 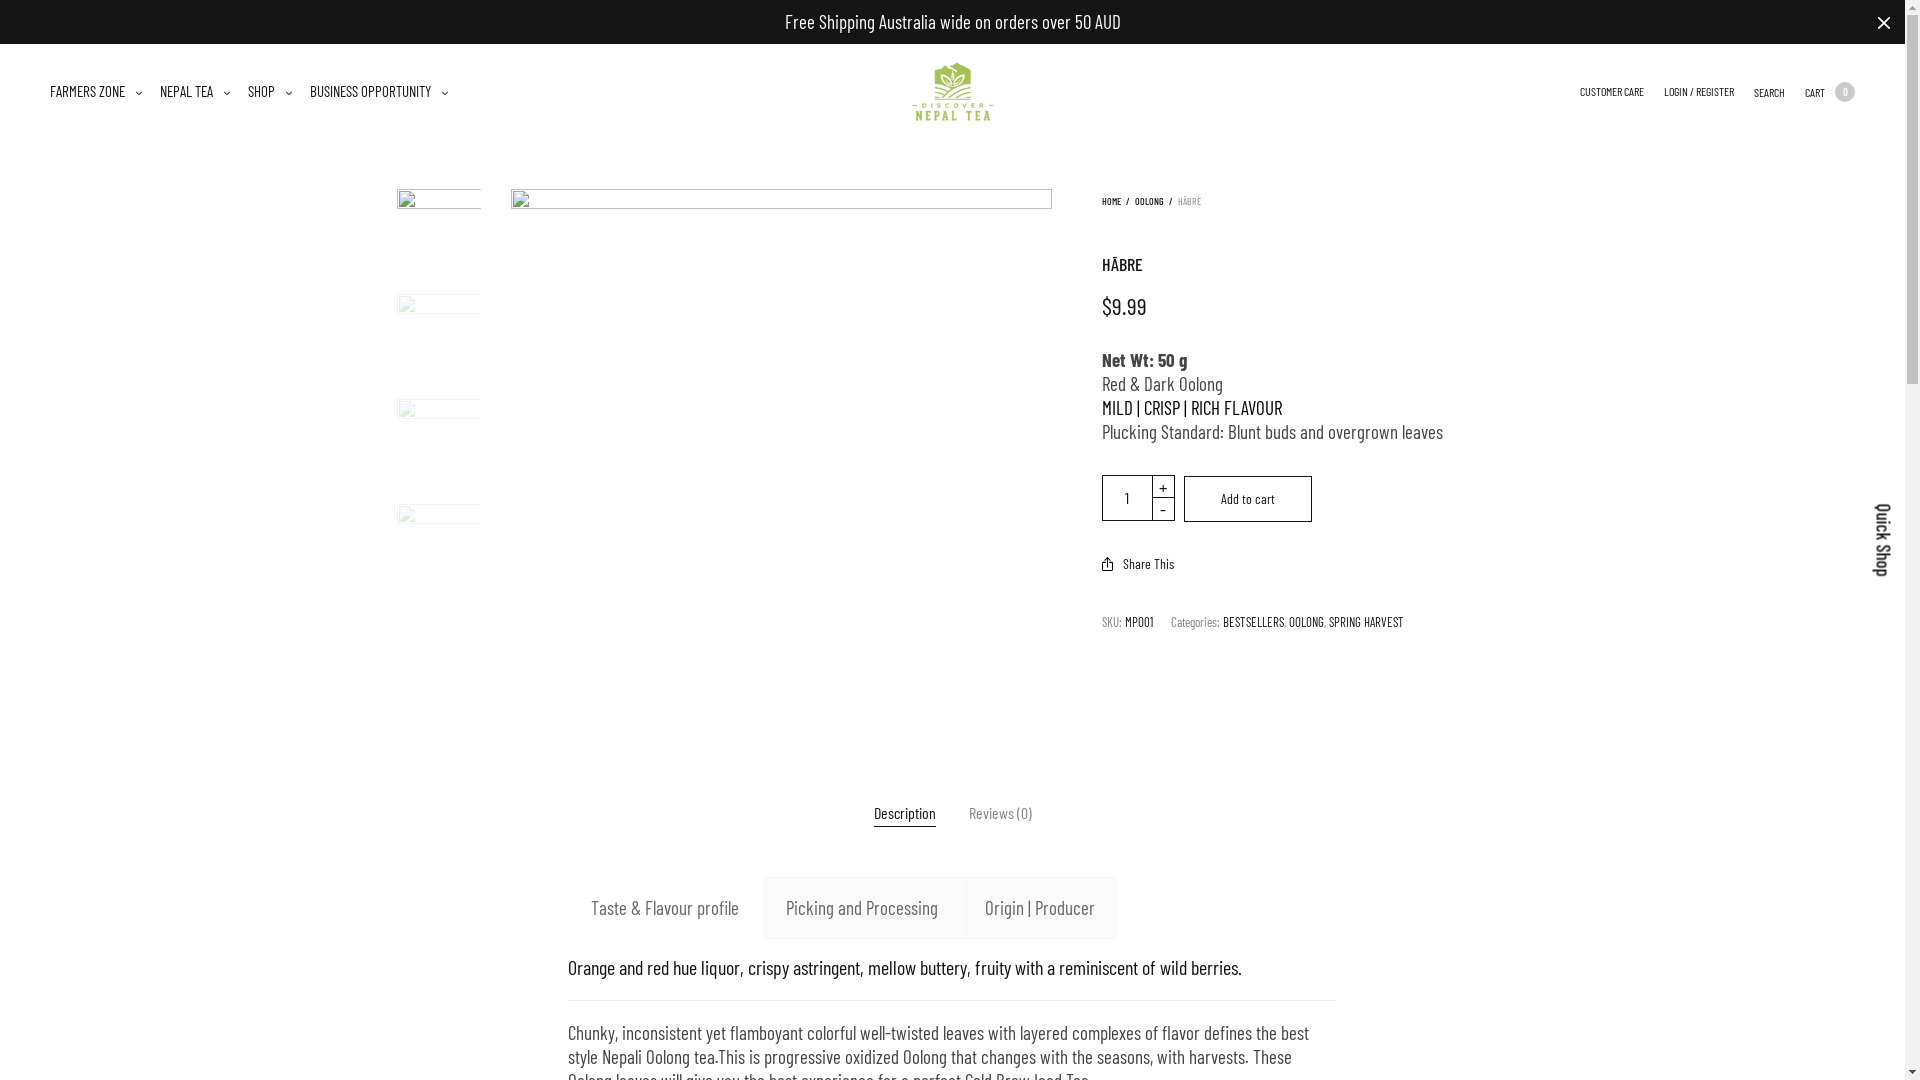 What do you see at coordinates (1248, 499) in the screenshot?
I see `Add to cart` at bounding box center [1248, 499].